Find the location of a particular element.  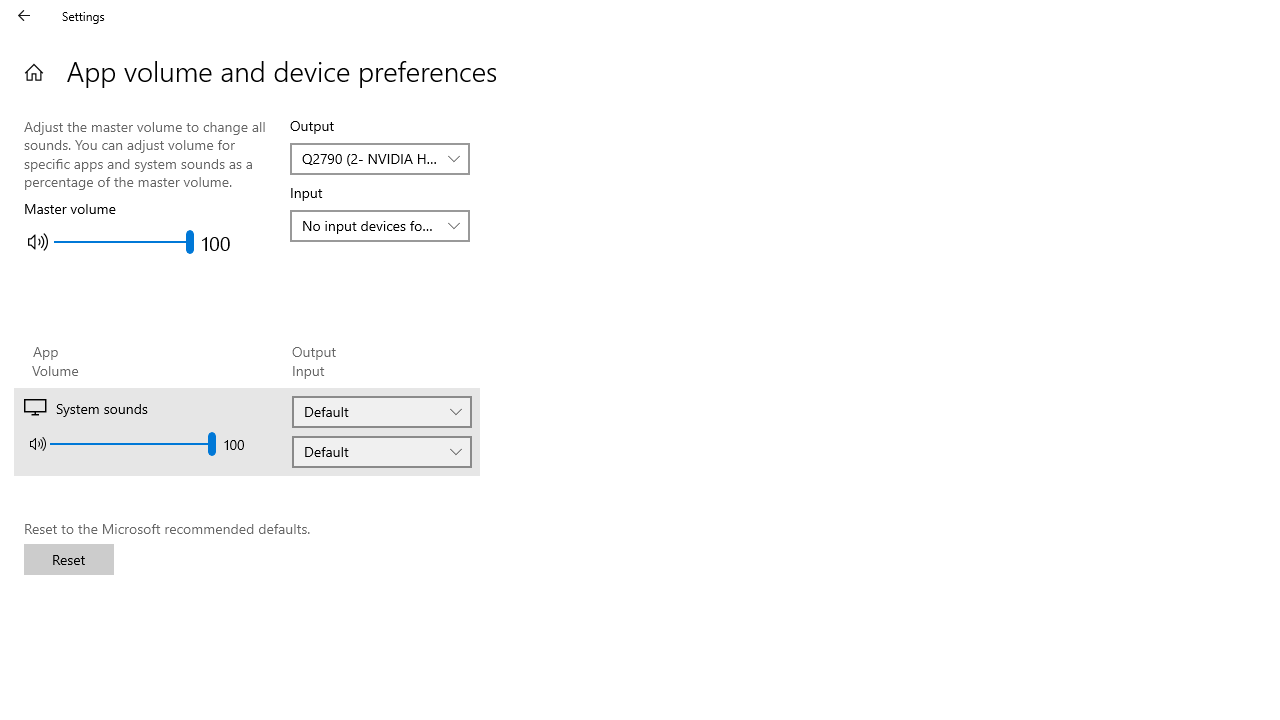

Back is located at coordinates (24, 16).